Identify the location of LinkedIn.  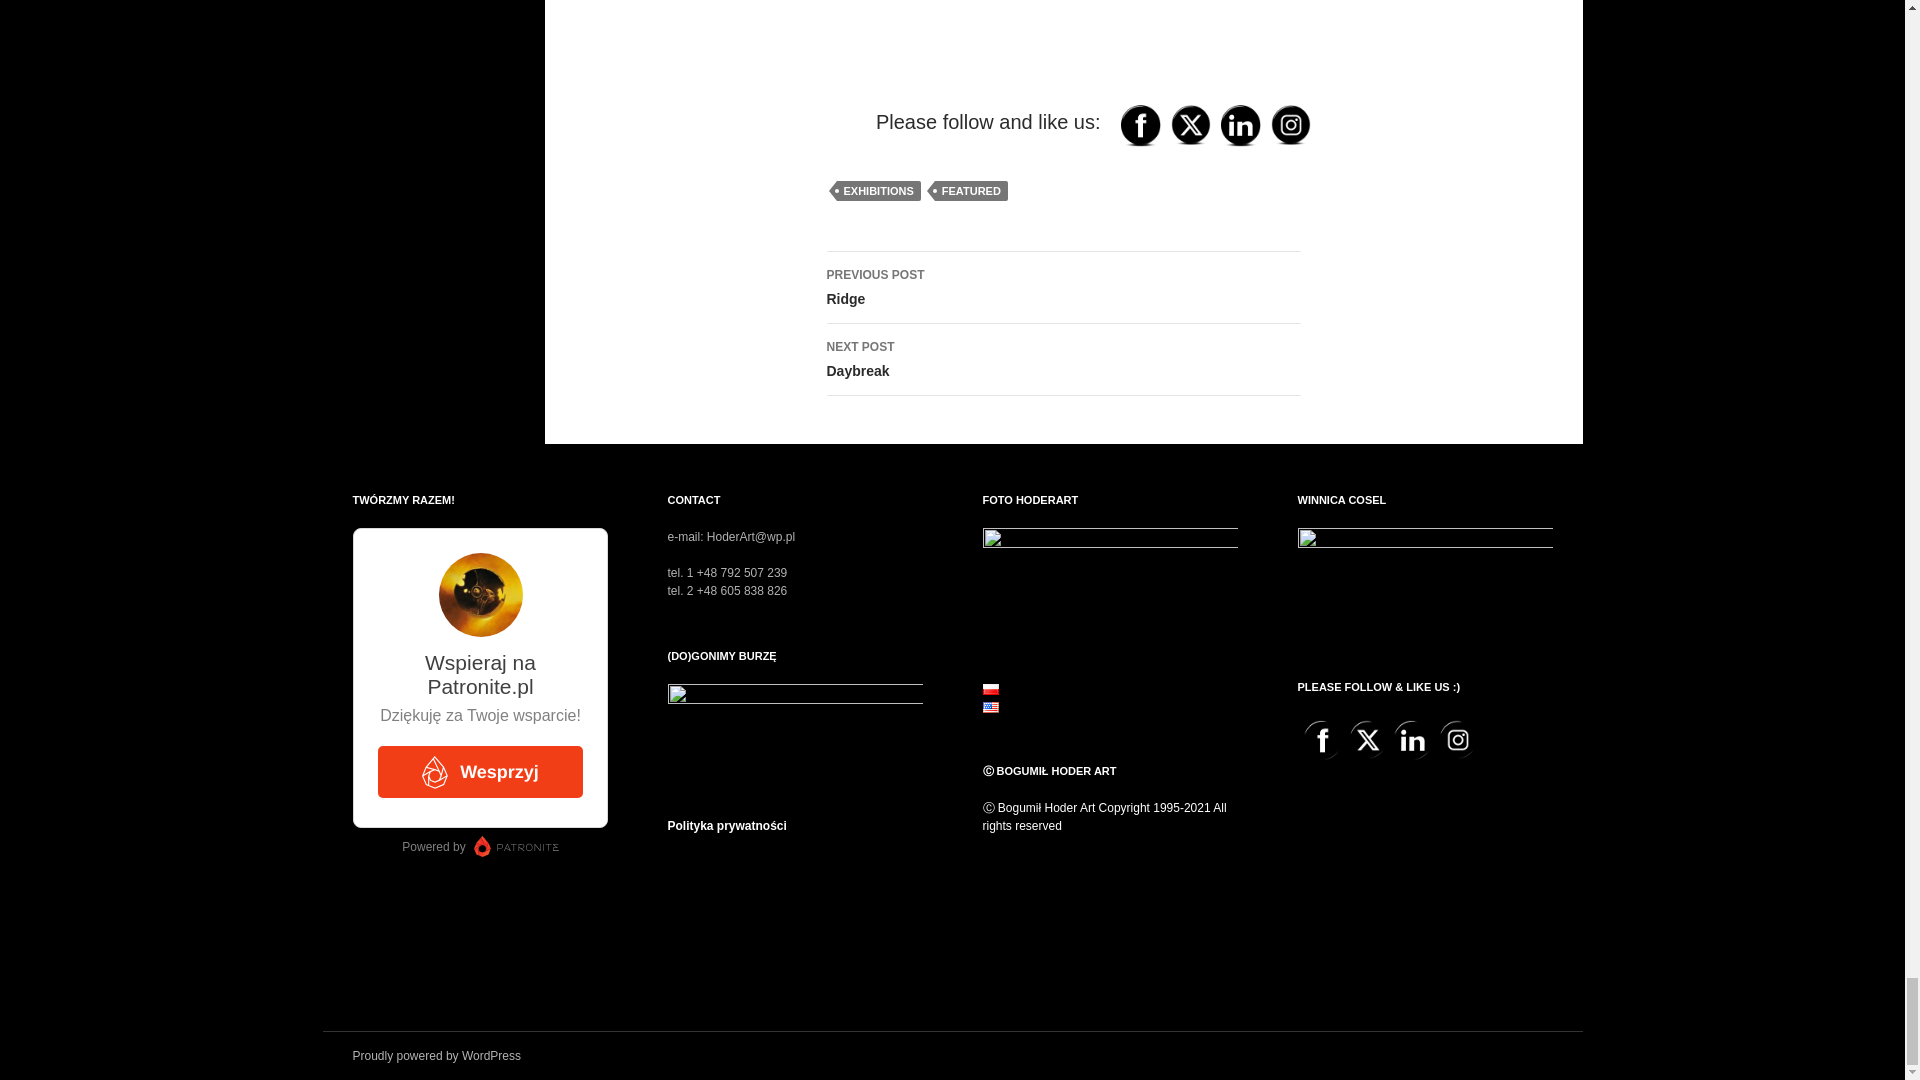
(1239, 124).